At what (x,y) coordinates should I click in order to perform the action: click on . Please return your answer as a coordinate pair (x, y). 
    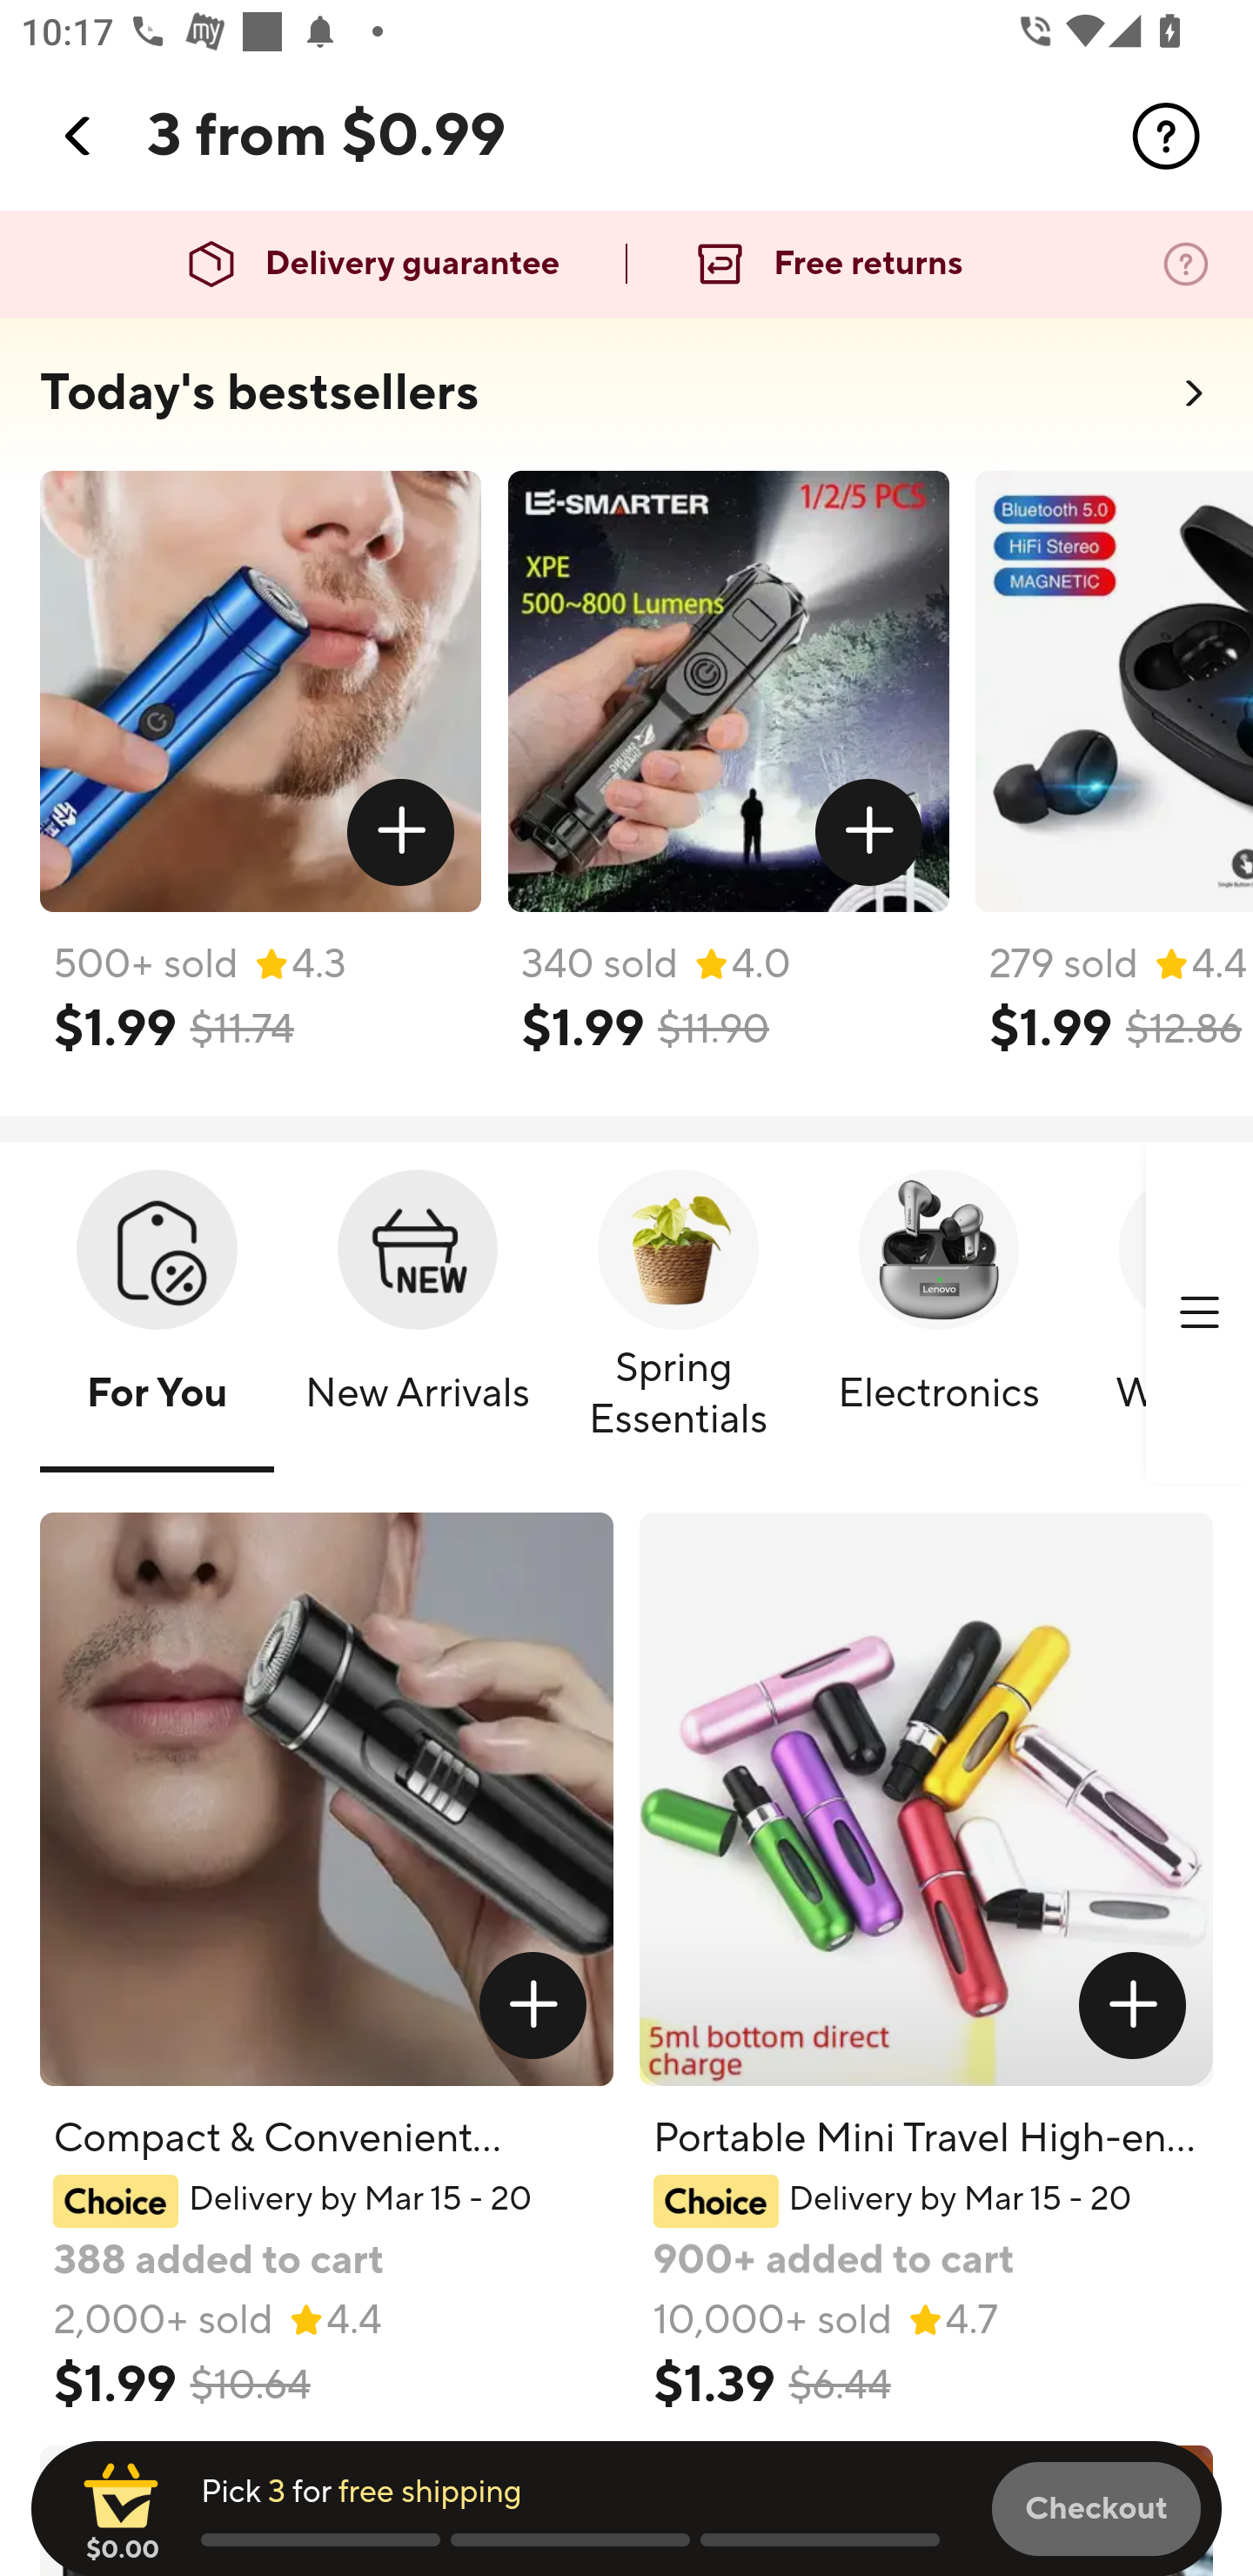
    Looking at the image, I should click on (869, 833).